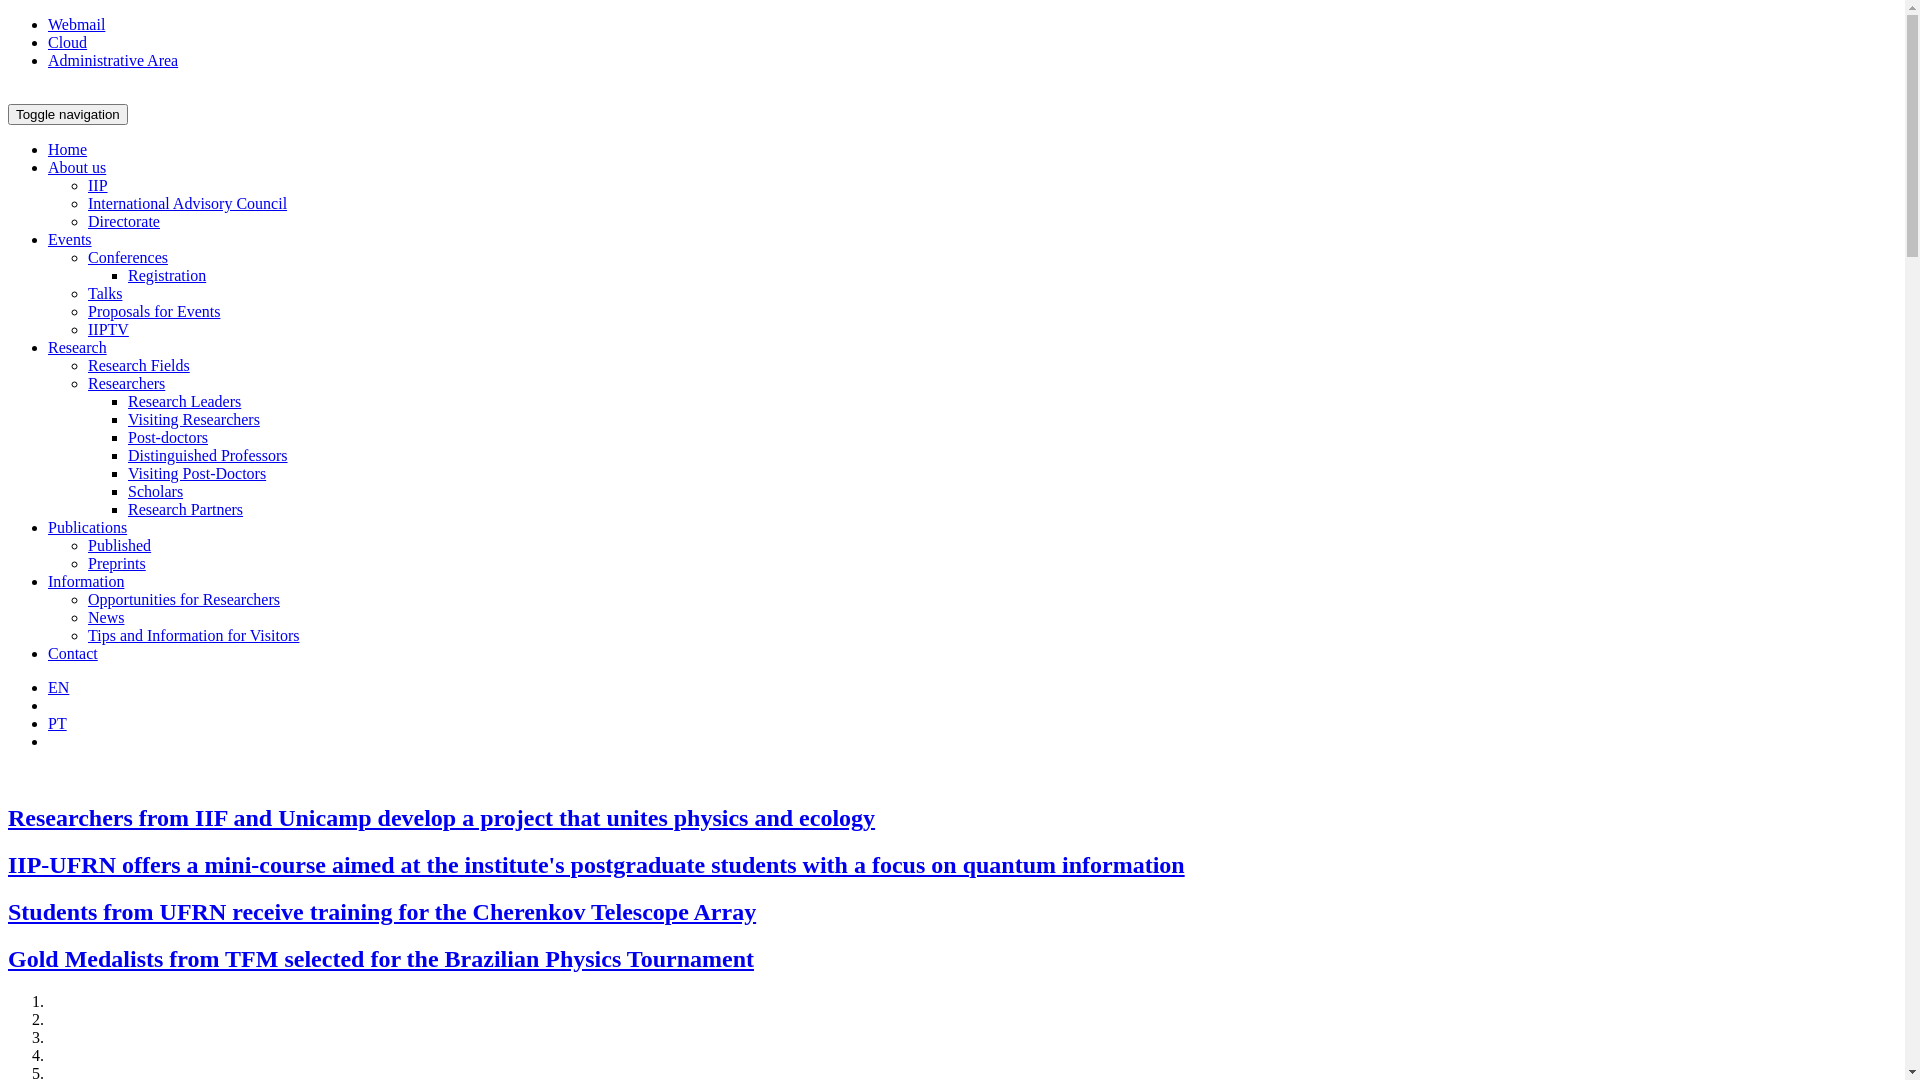 Image resolution: width=1920 pixels, height=1080 pixels. I want to click on Visiting Post-Doctors, so click(197, 474).